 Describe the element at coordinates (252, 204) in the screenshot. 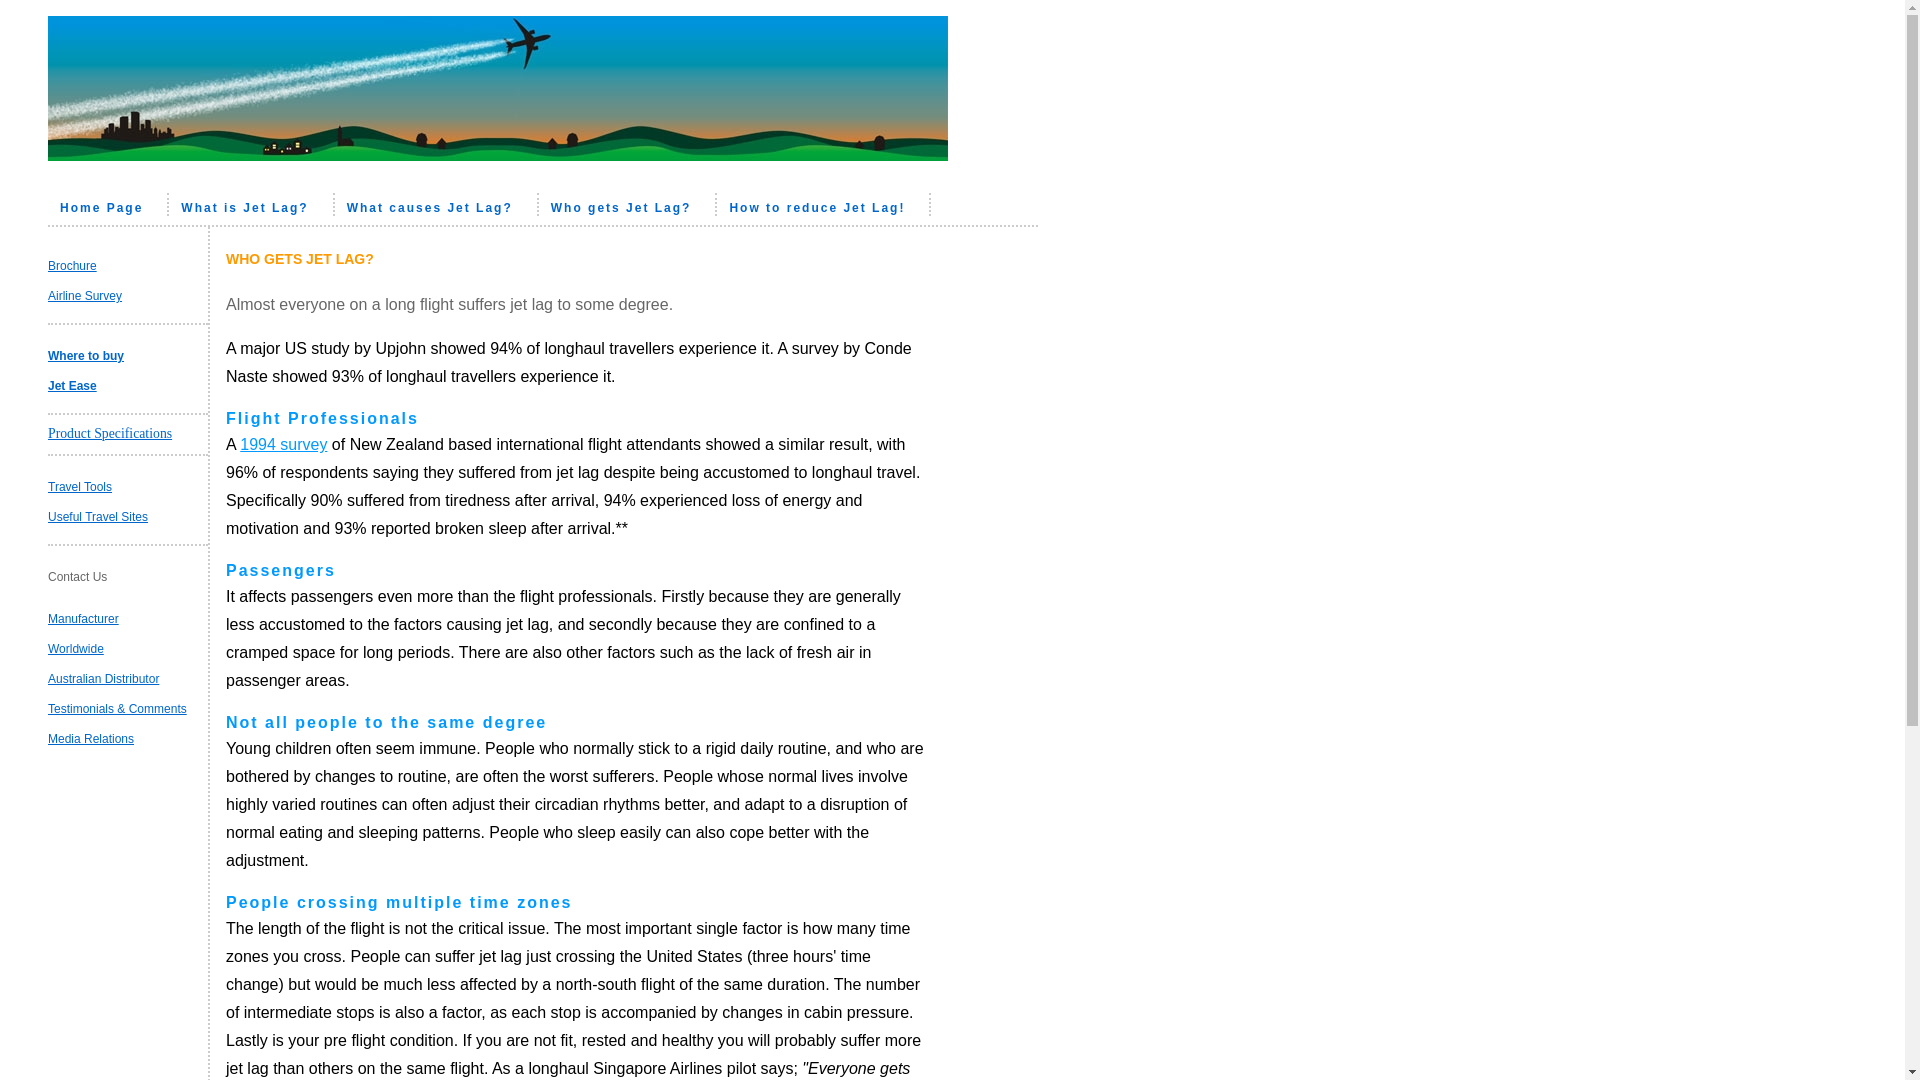

I see `What is Jet Lag?` at that location.